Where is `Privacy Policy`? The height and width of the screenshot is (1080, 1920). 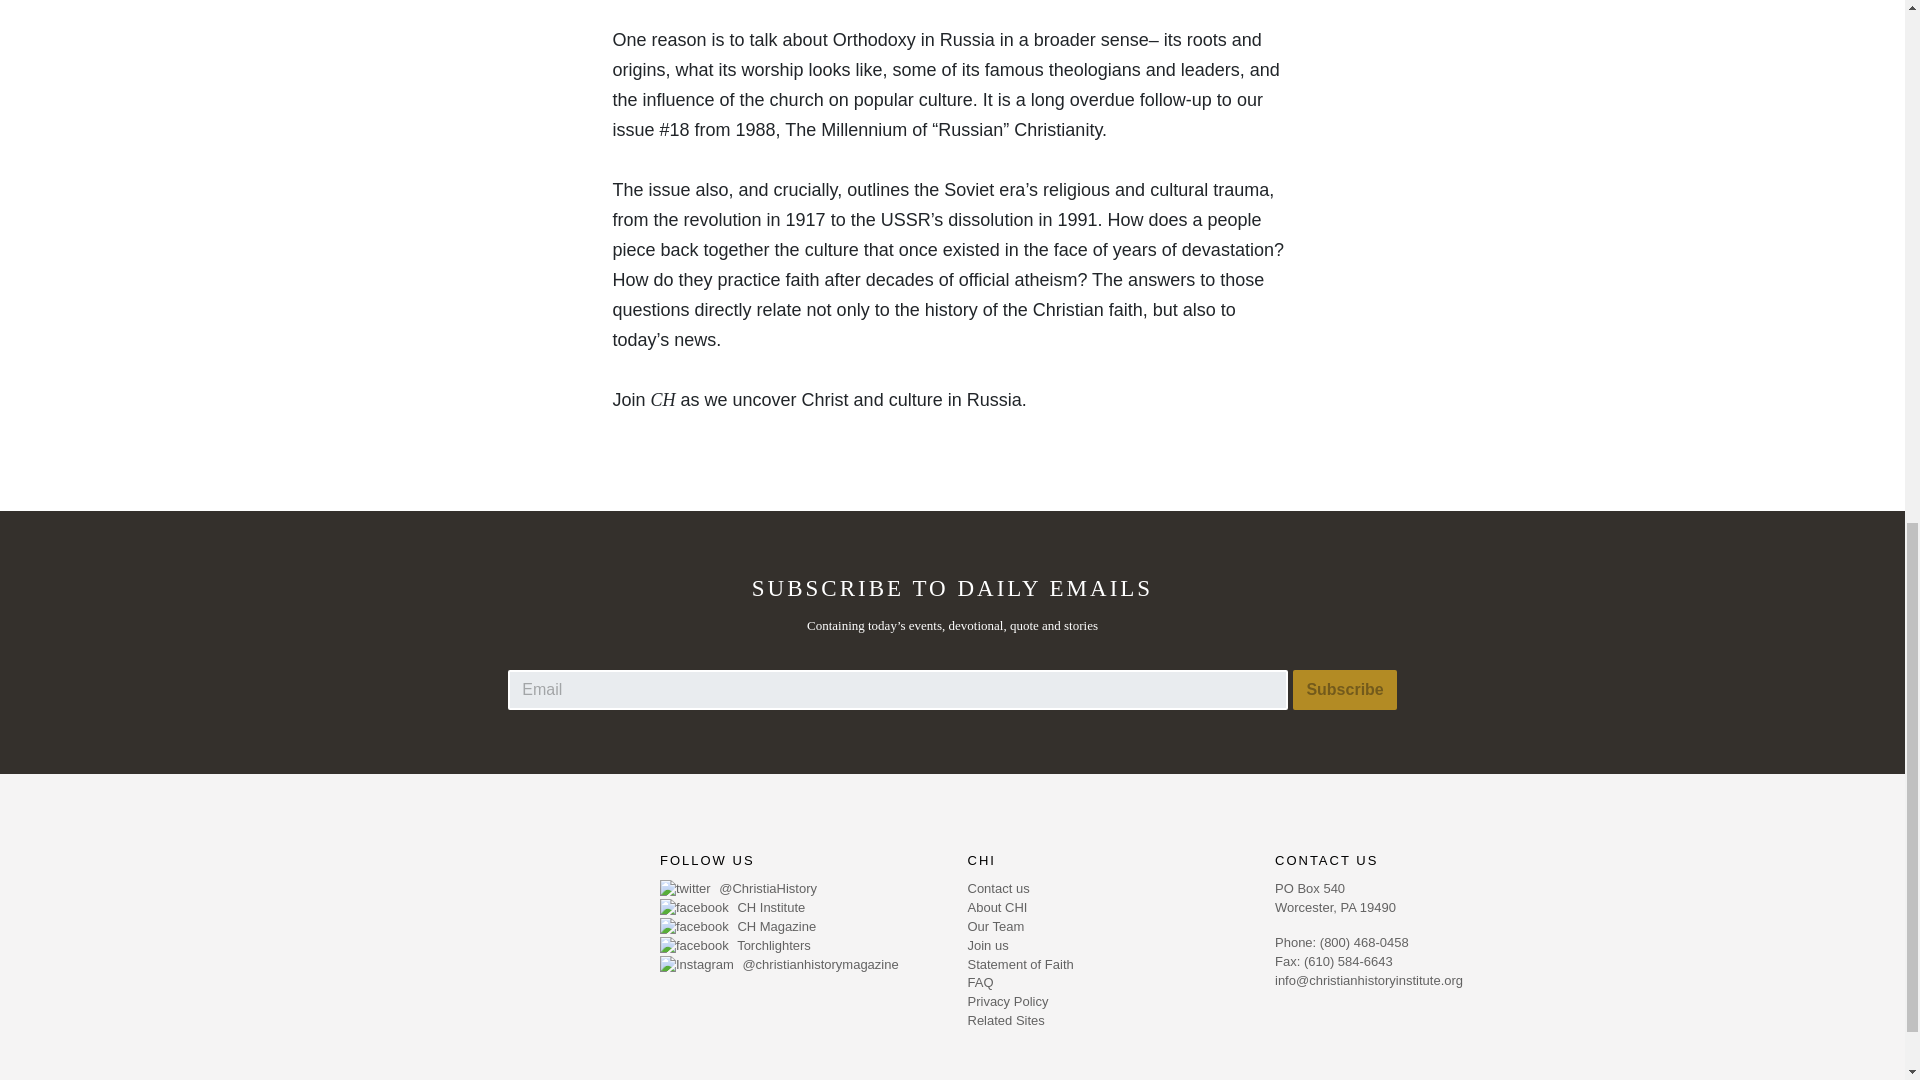 Privacy Policy is located at coordinates (1106, 1002).